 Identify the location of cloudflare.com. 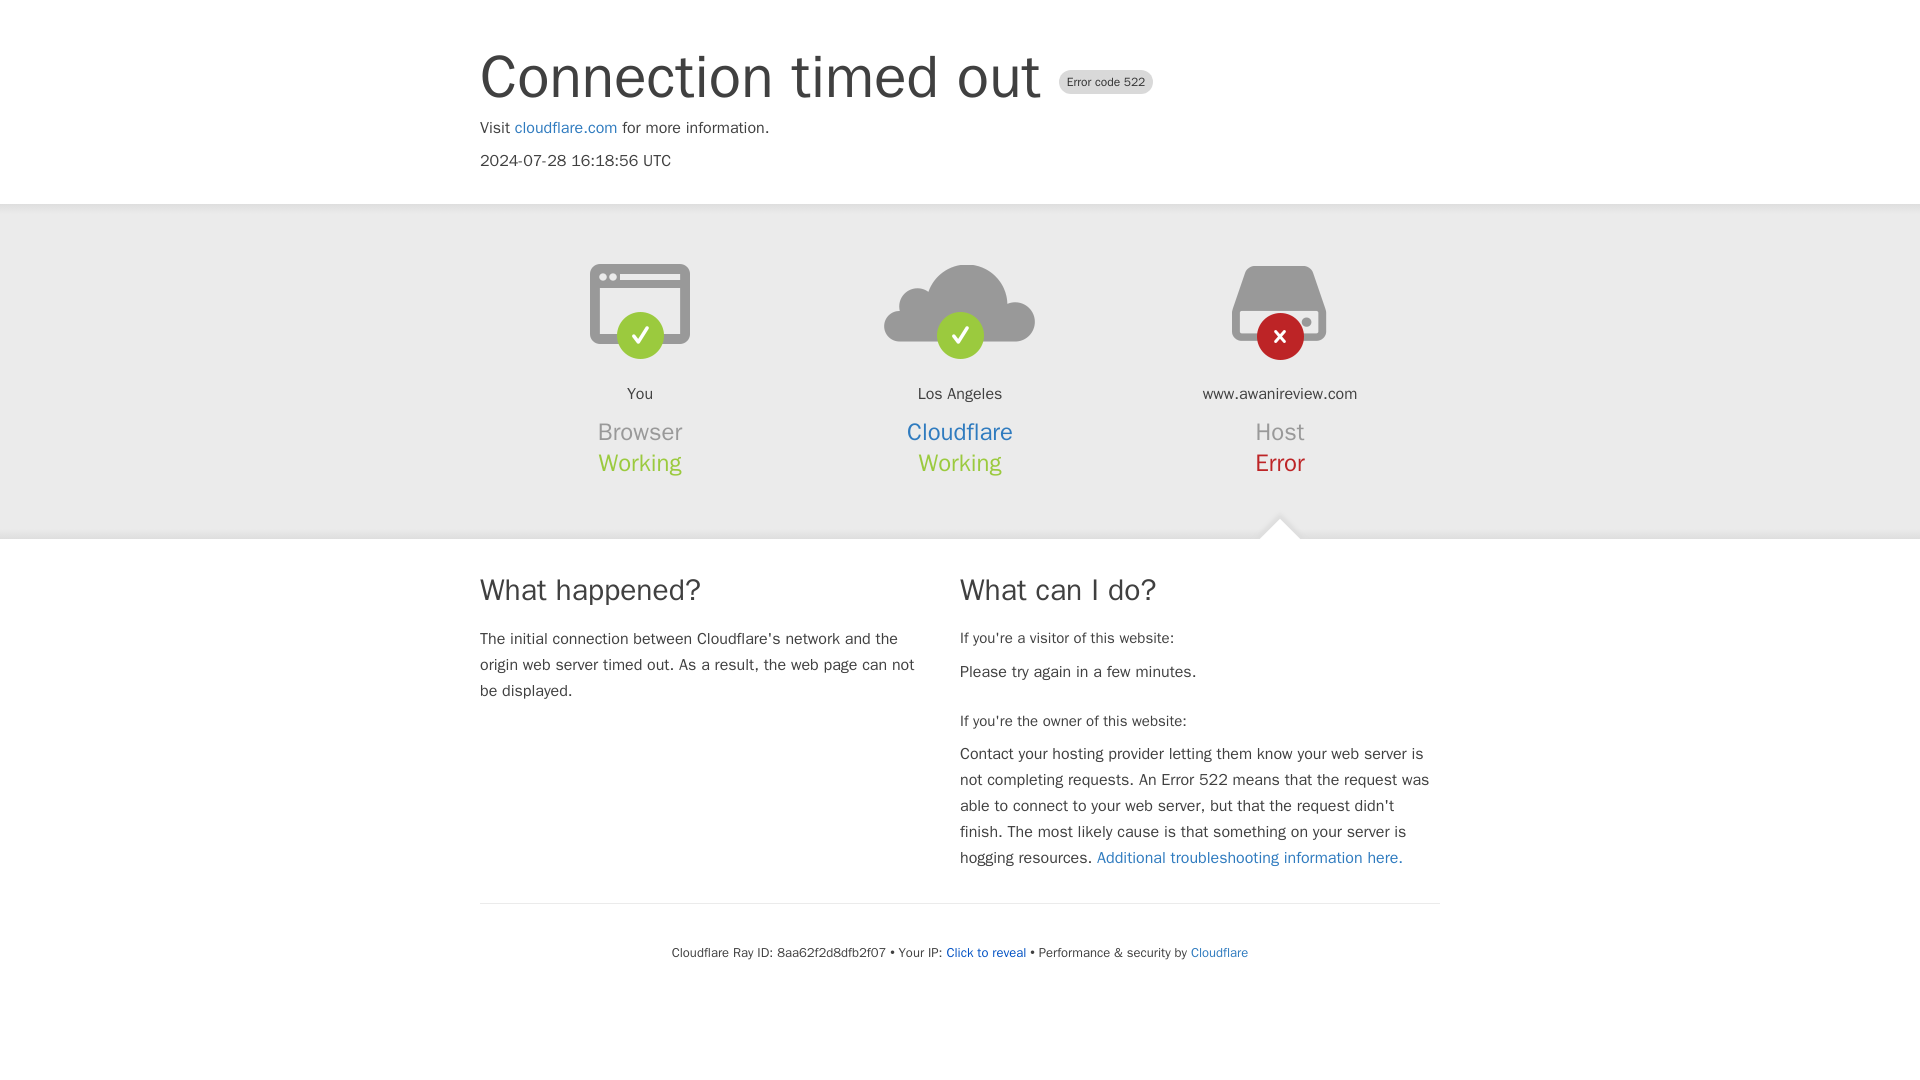
(566, 128).